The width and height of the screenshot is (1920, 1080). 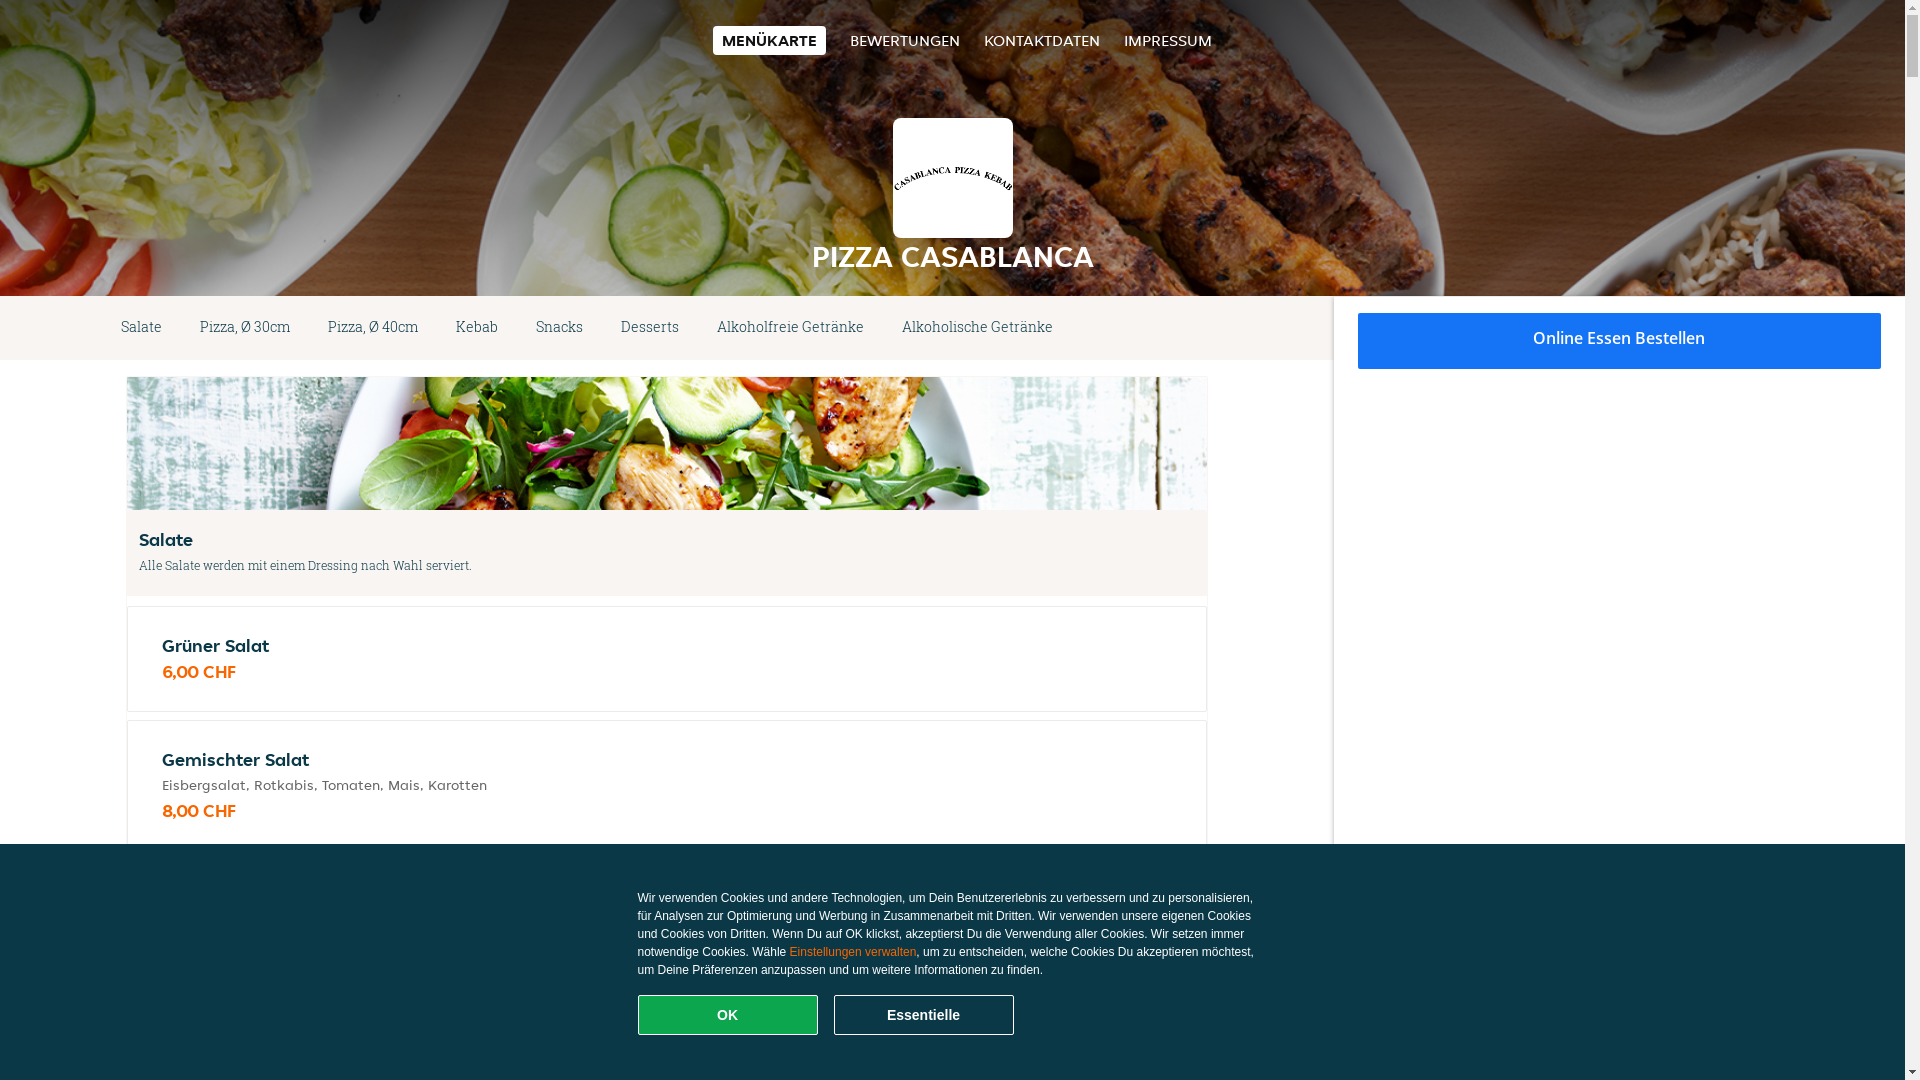 I want to click on KONTAKTDATEN, so click(x=1042, y=40).